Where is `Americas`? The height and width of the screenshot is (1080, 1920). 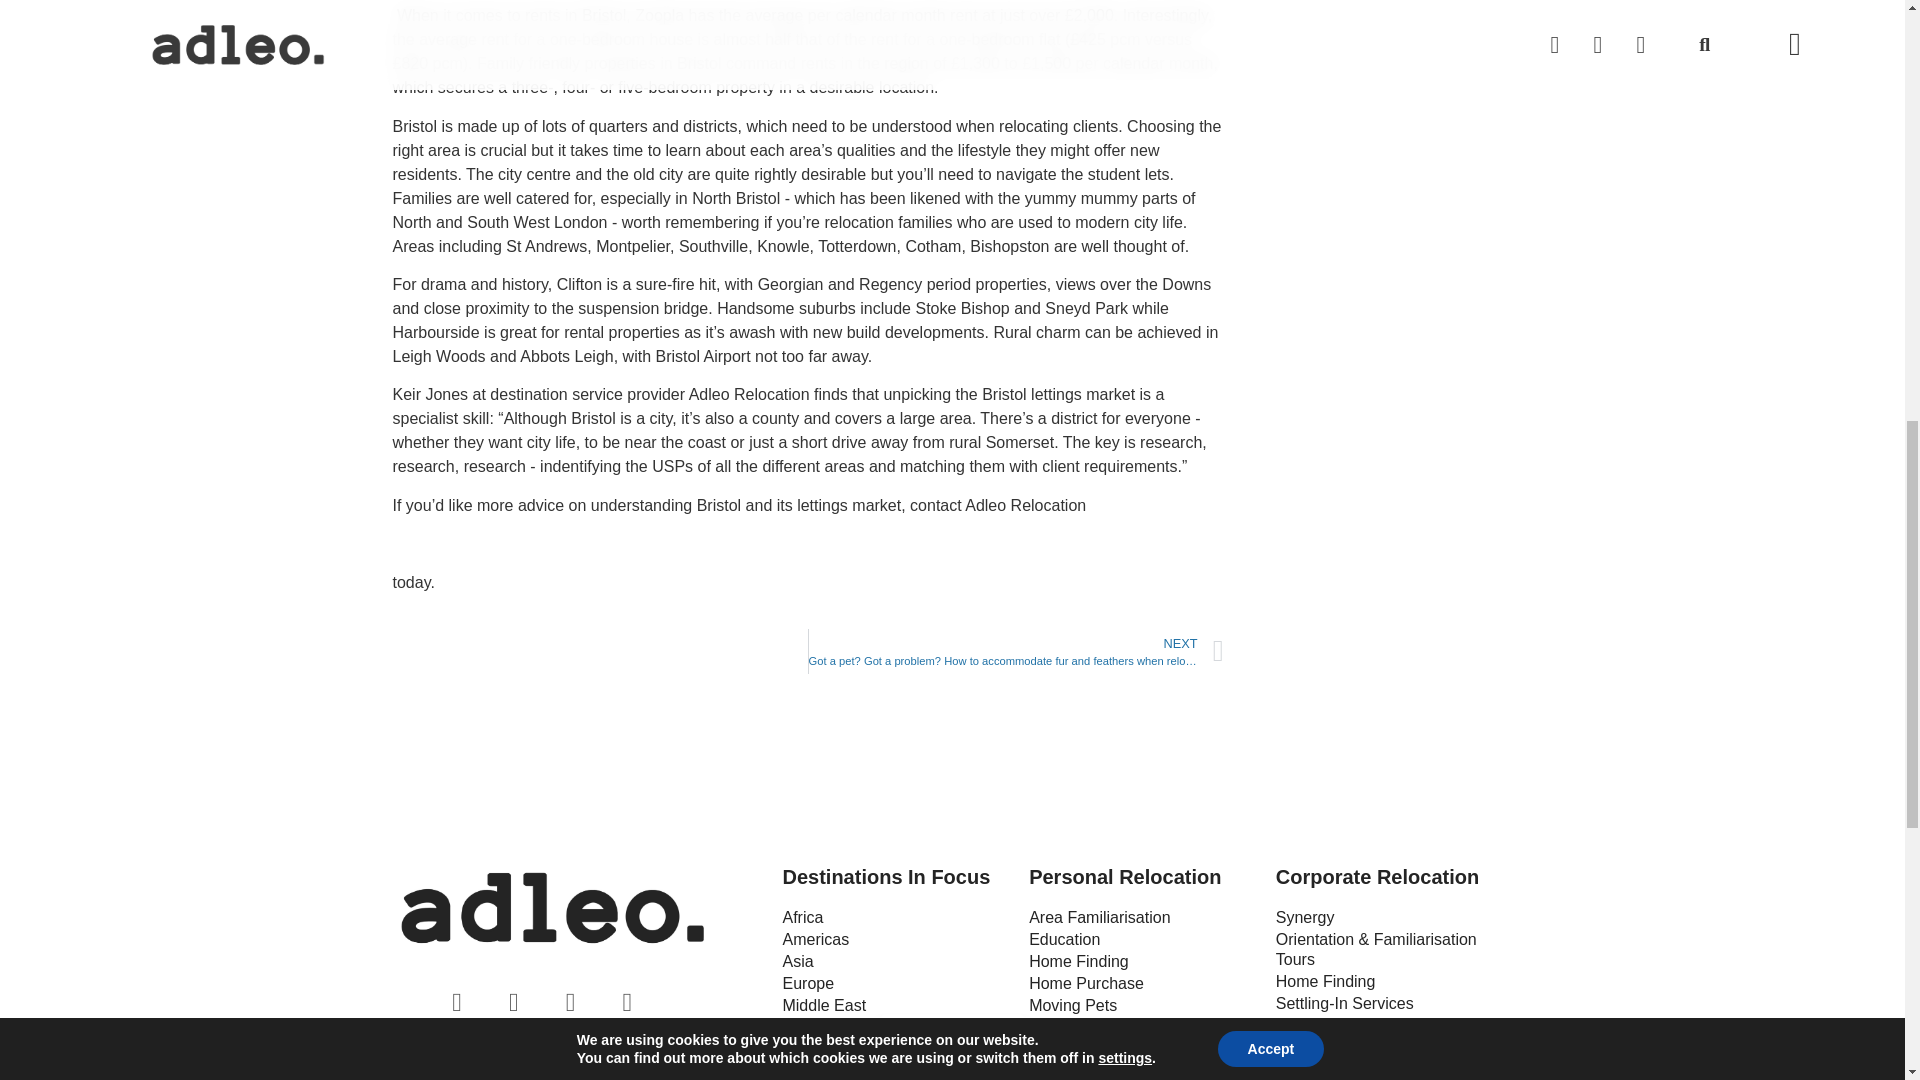 Americas is located at coordinates (895, 940).